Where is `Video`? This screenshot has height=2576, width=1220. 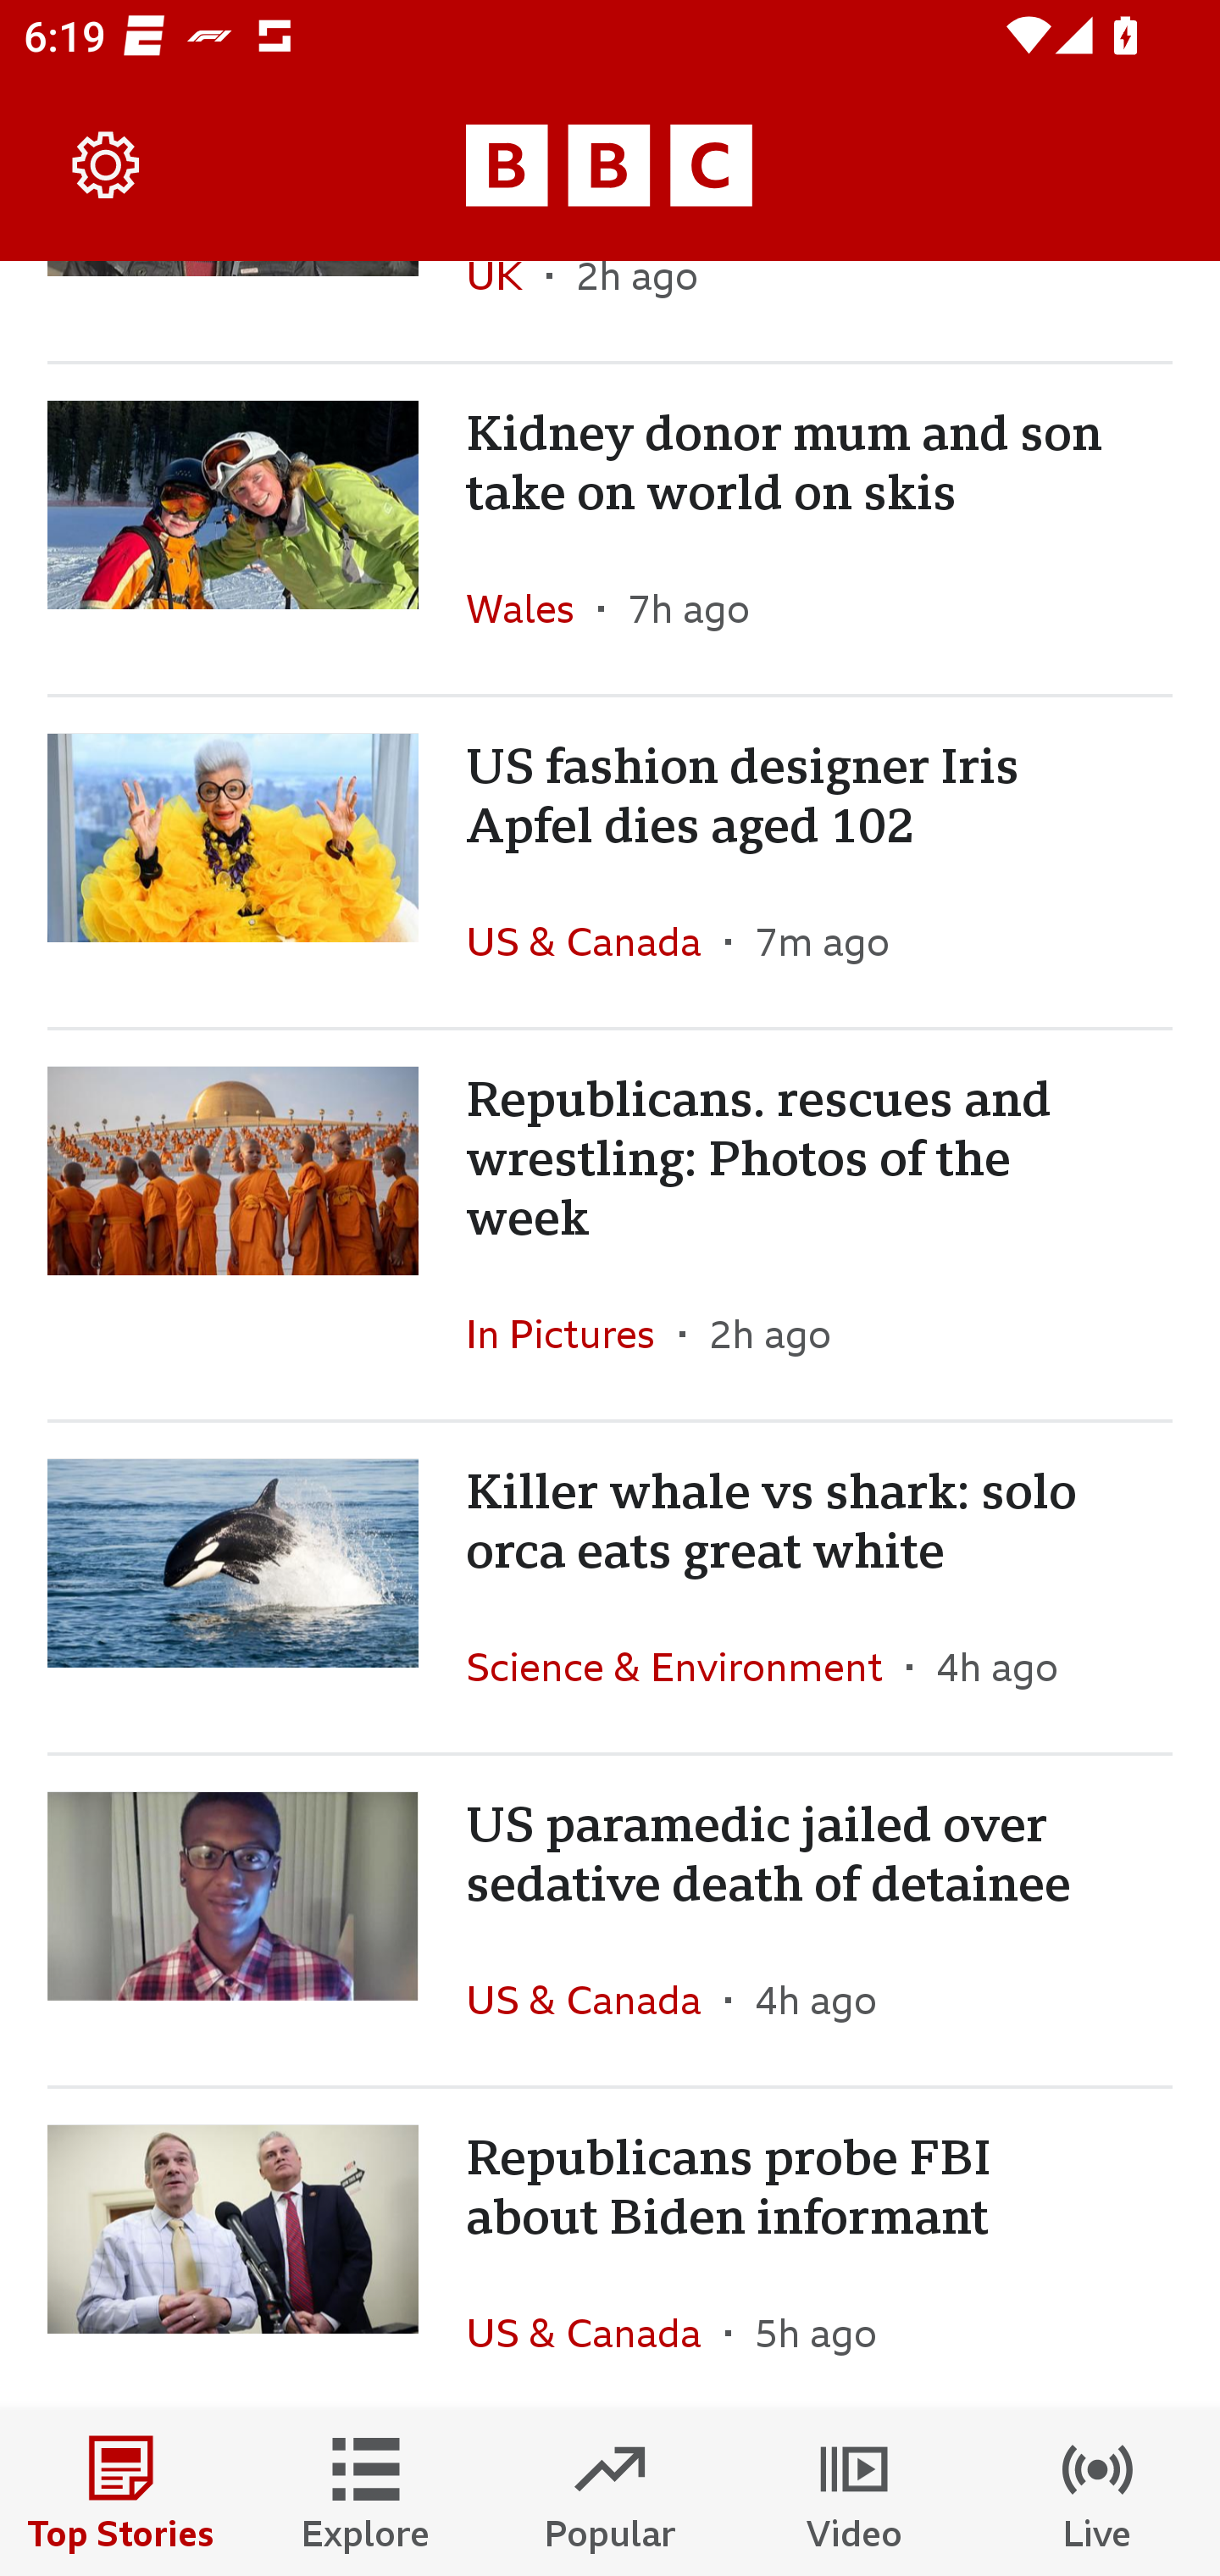 Video is located at coordinates (854, 2493).